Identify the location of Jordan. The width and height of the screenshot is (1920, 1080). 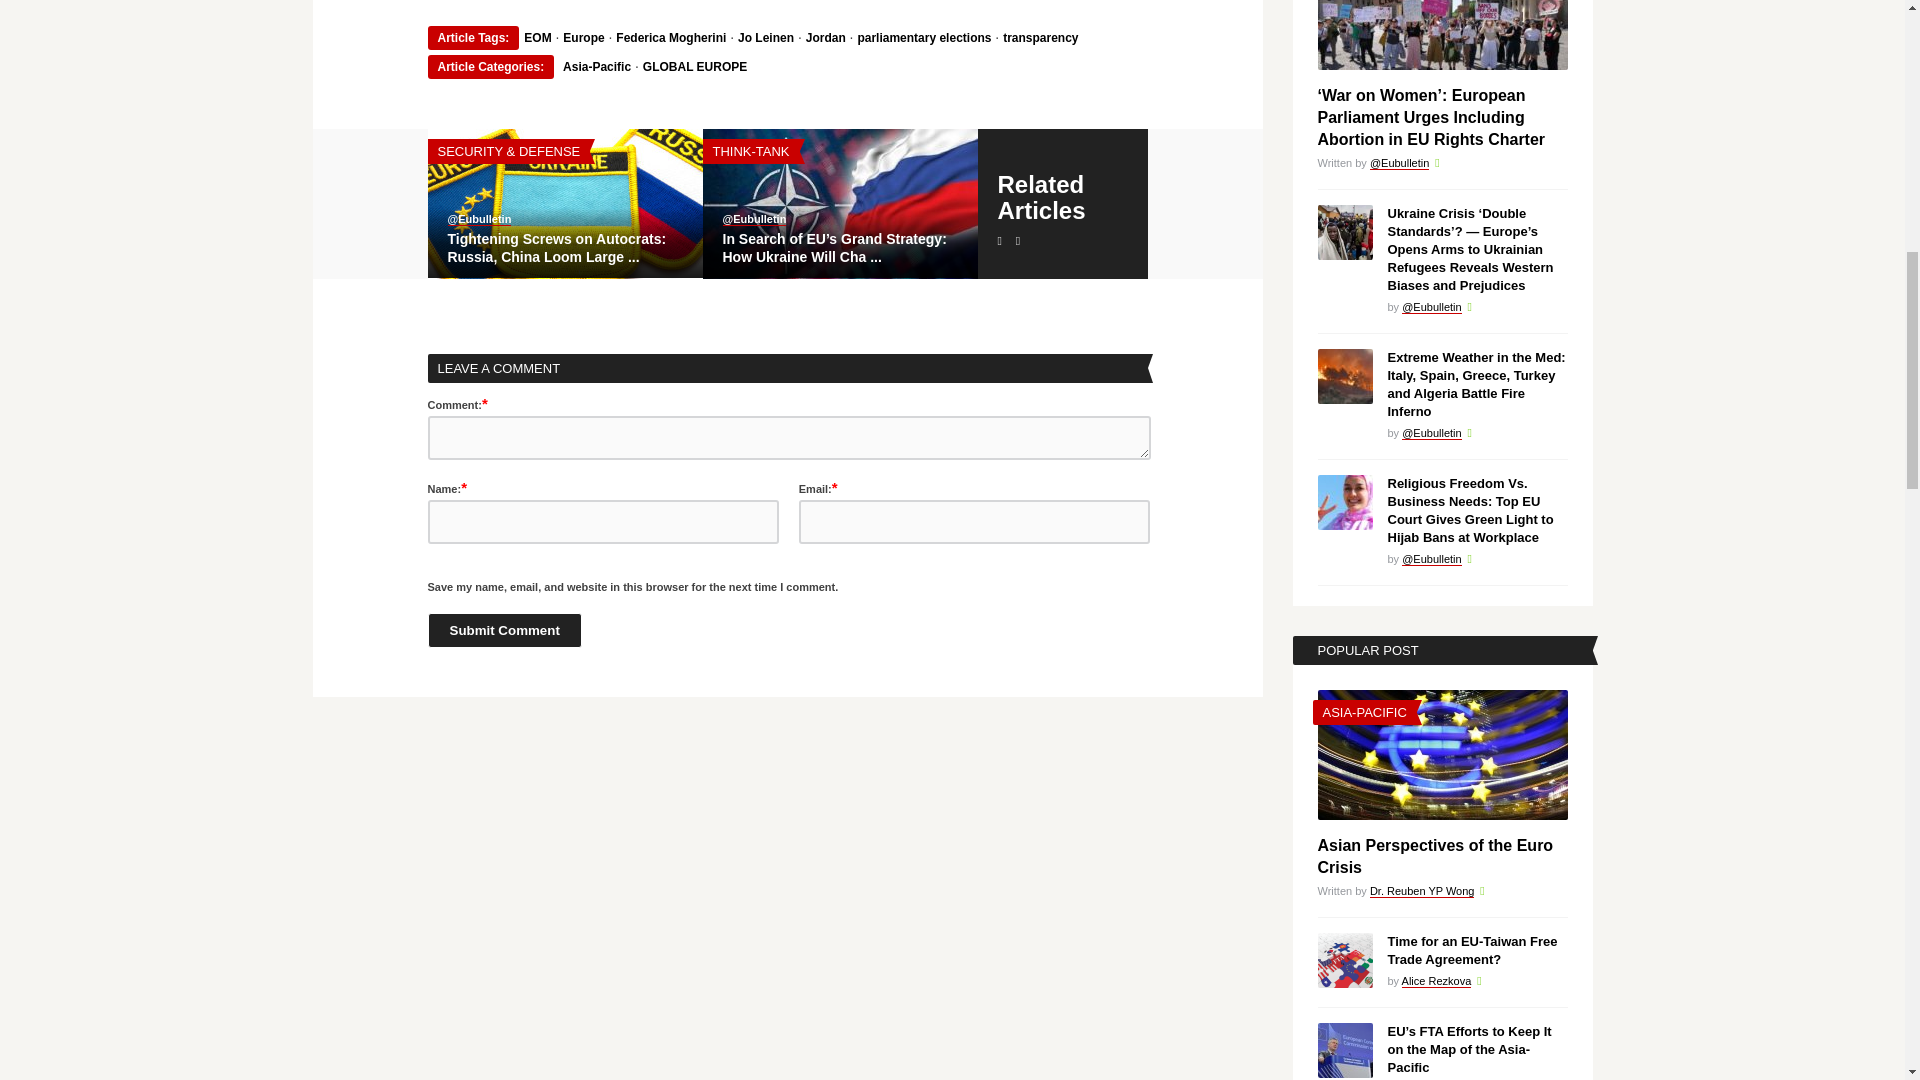
(826, 38).